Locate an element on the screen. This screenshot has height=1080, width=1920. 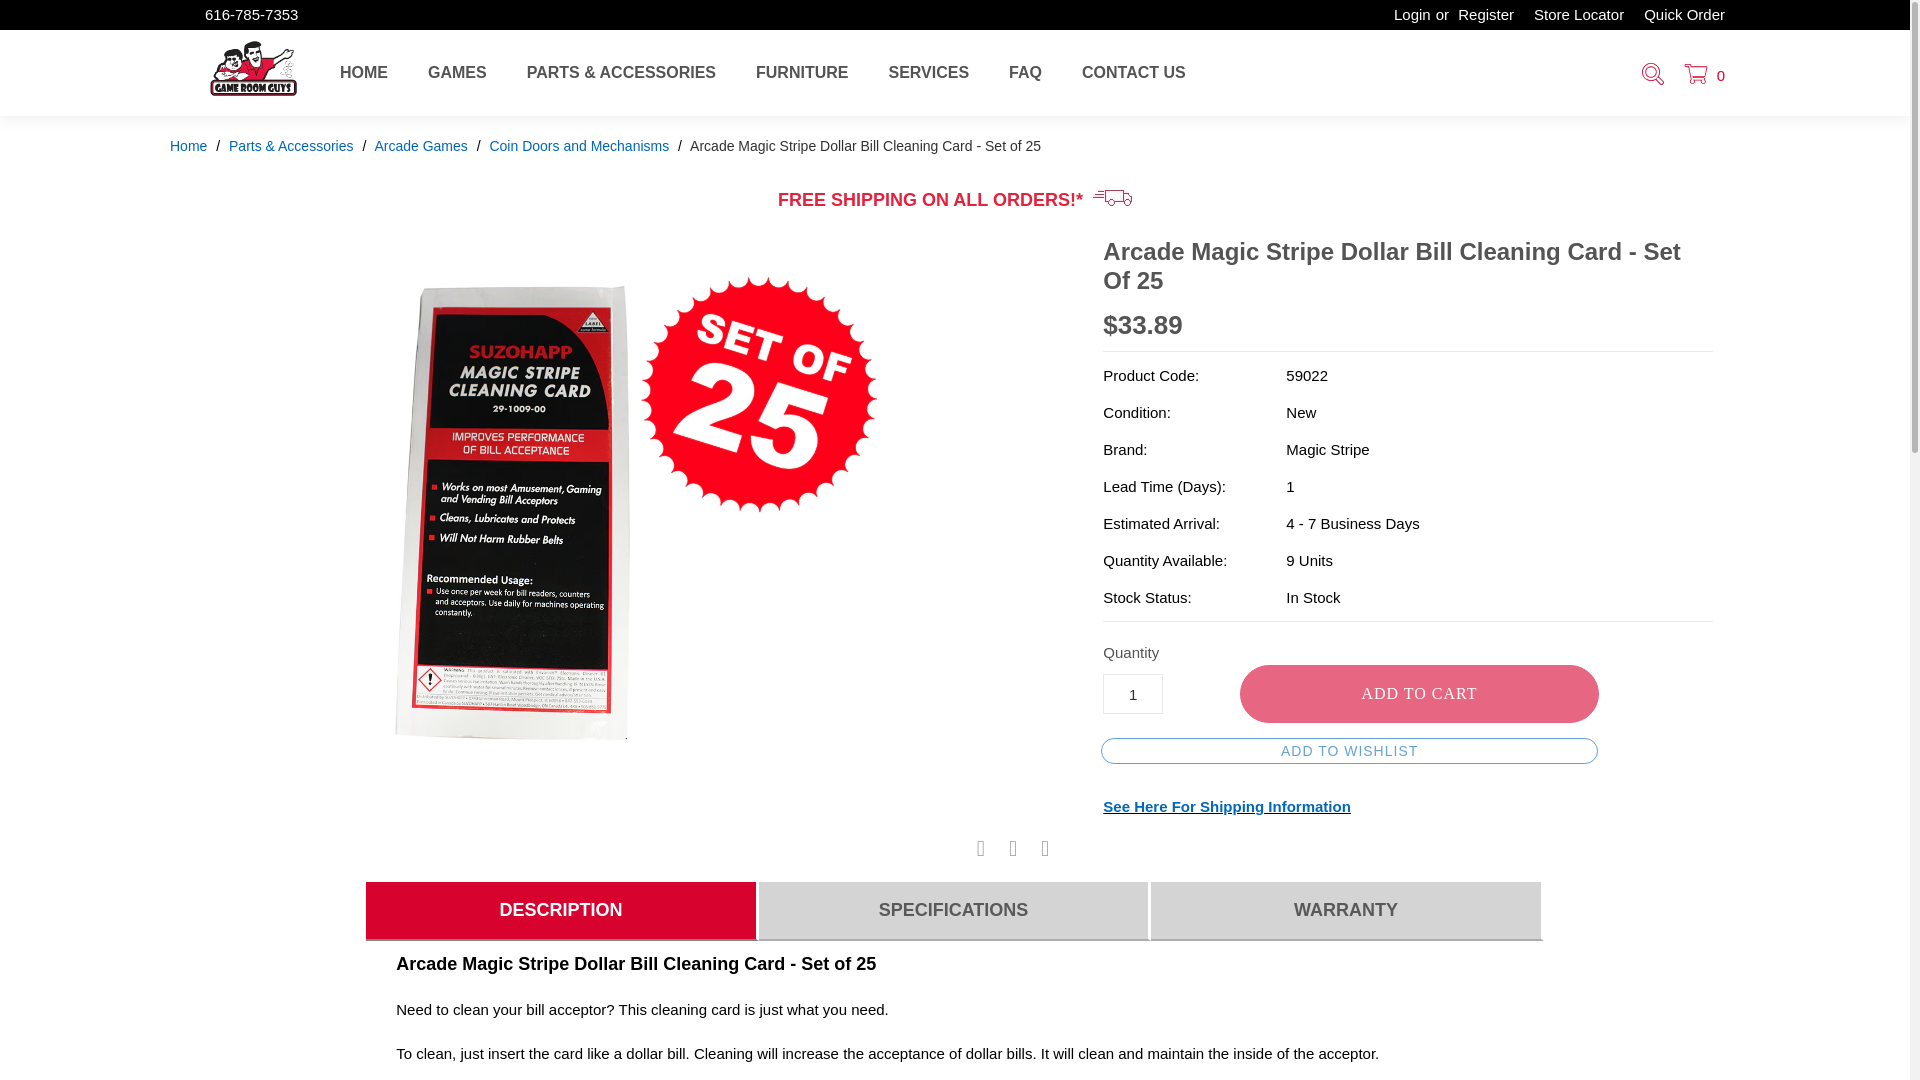
616-785-7353 is located at coordinates (251, 14).